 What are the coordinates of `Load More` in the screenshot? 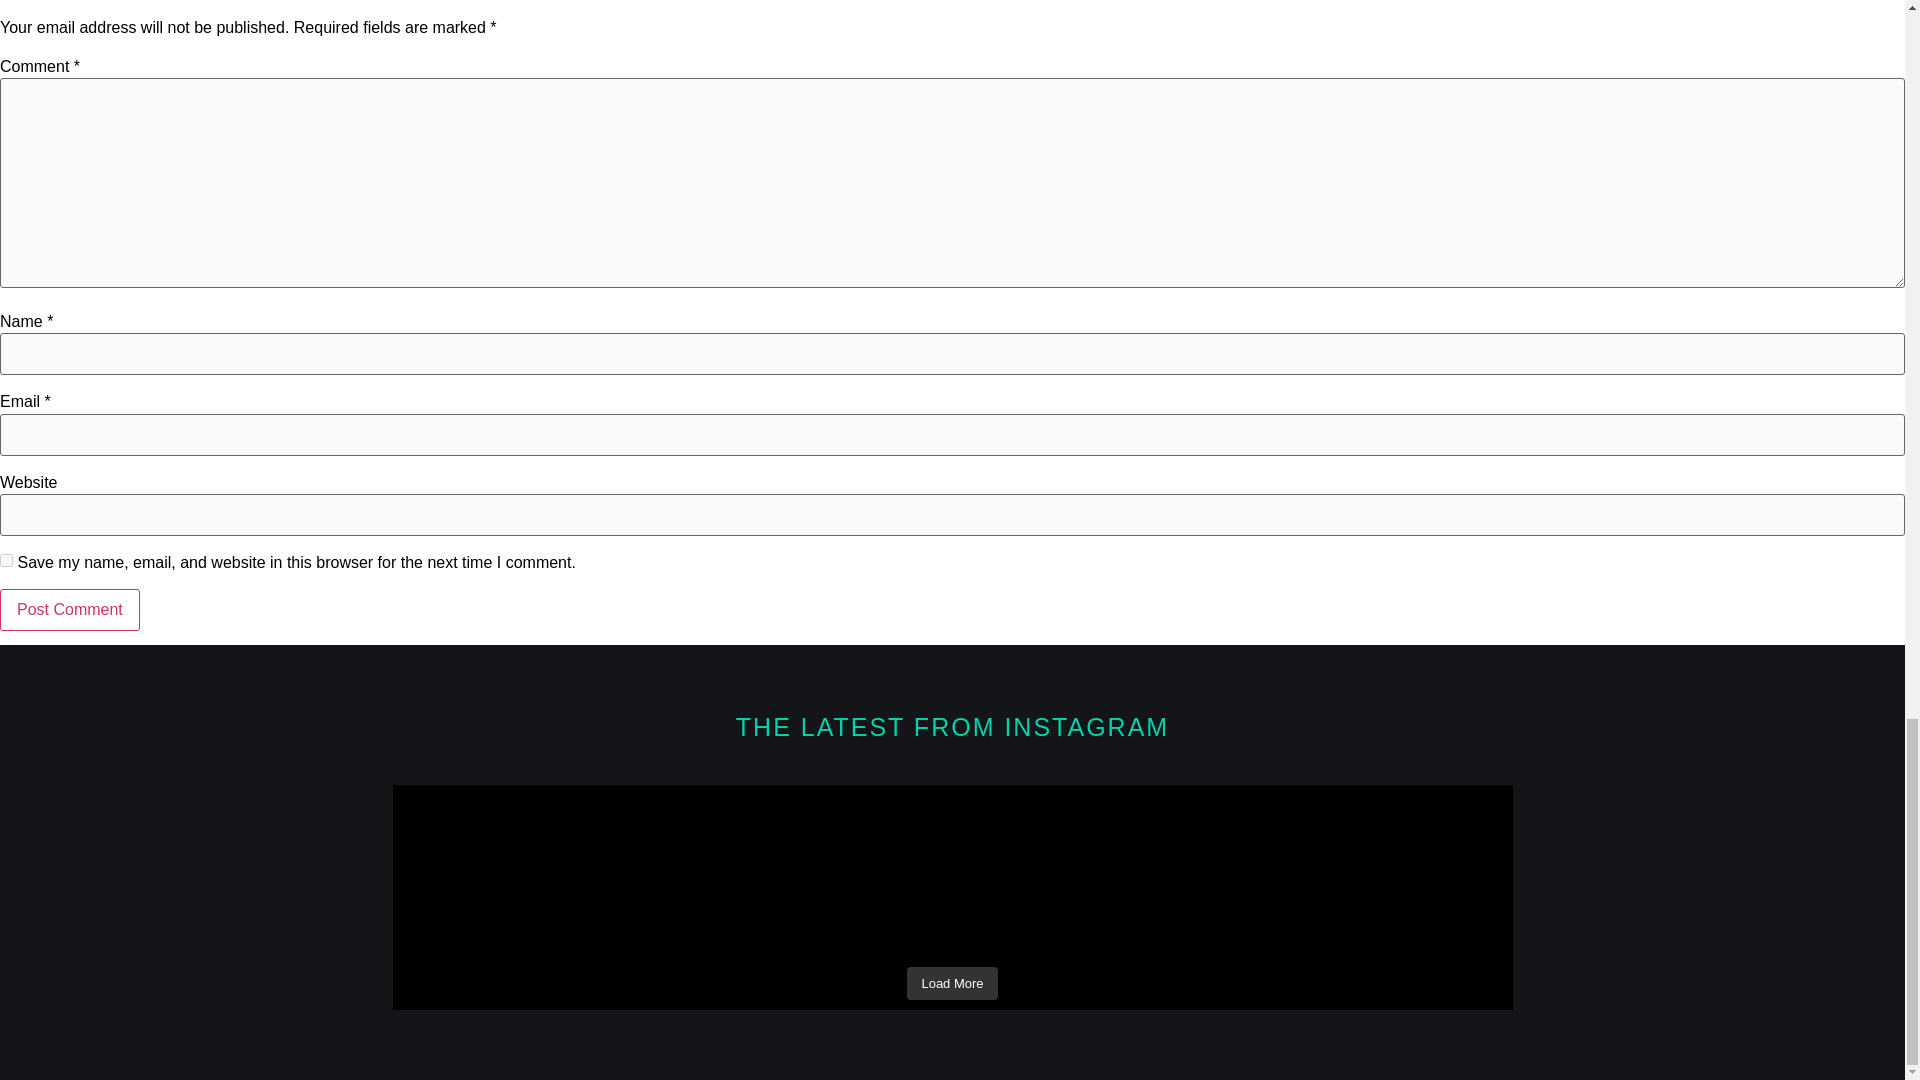 It's located at (951, 984).